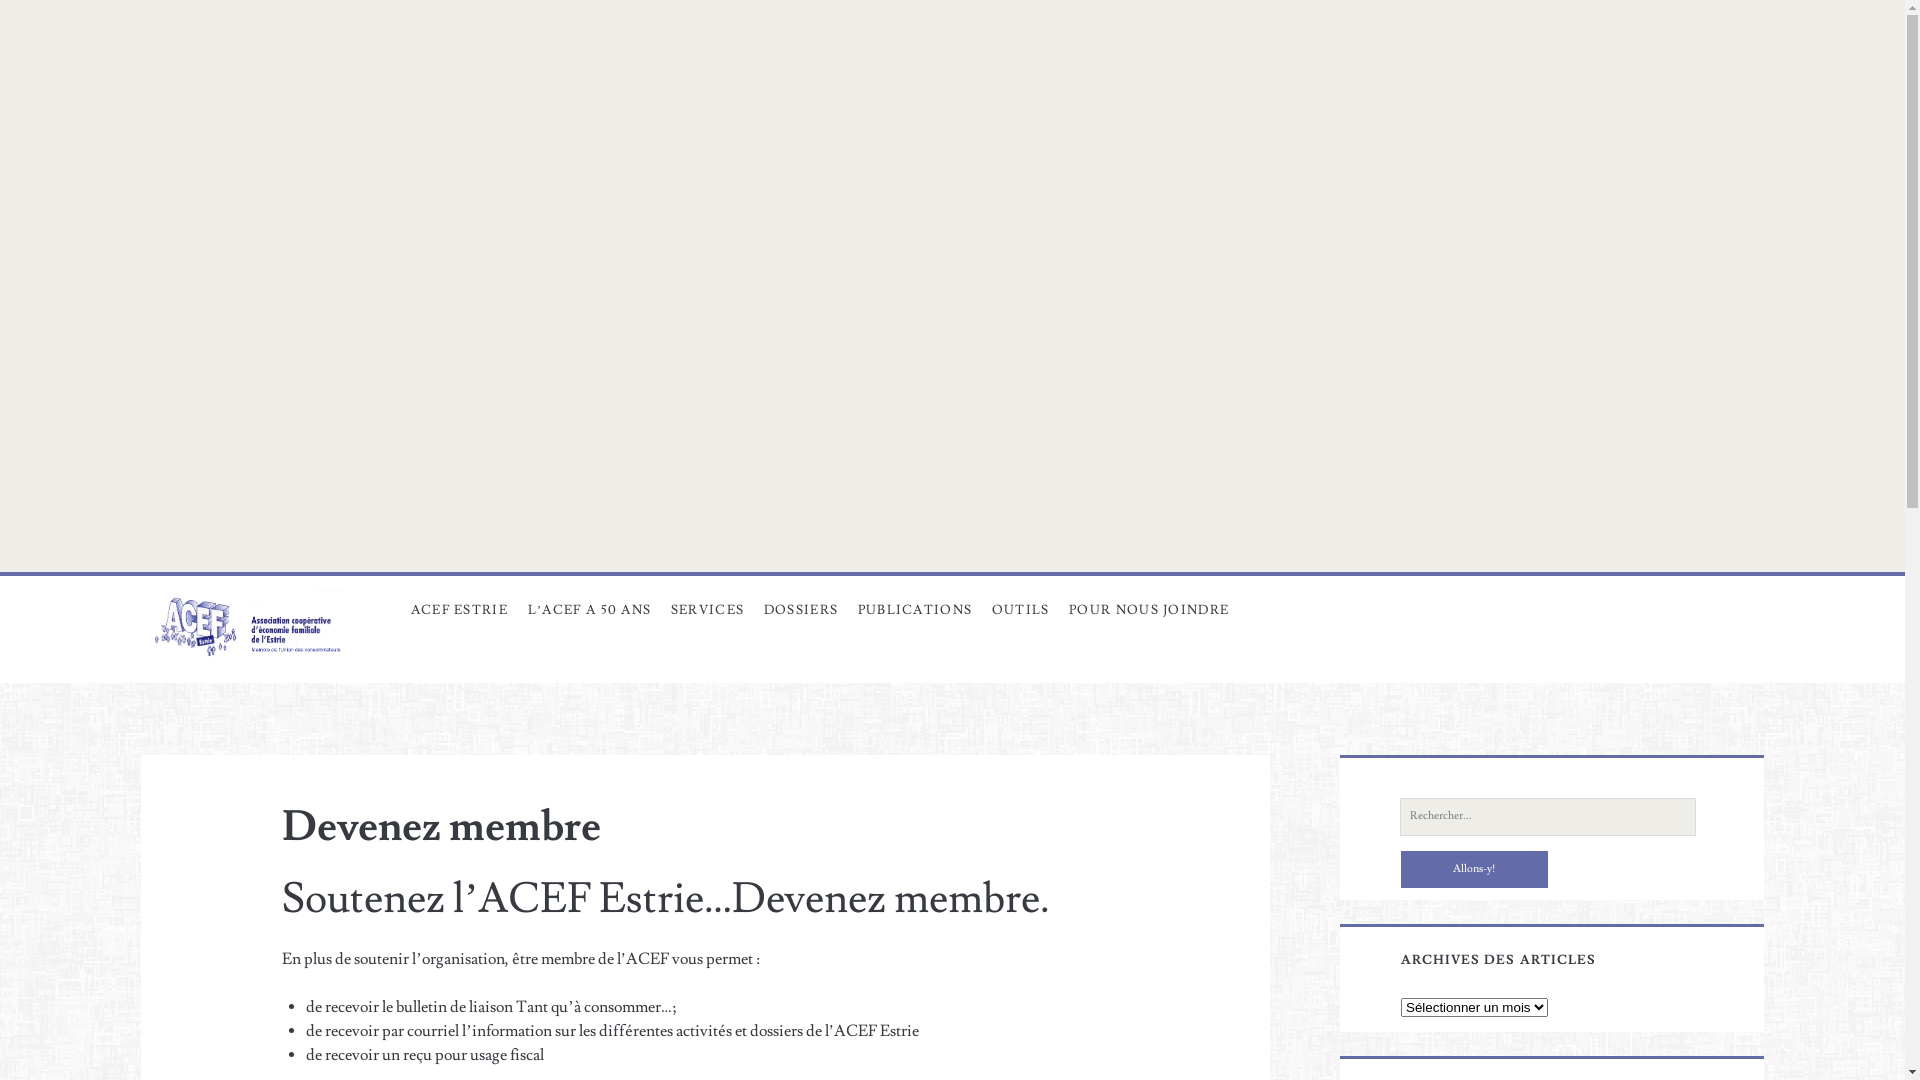  Describe the element at coordinates (460, 610) in the screenshot. I see `ACEF ESTRIE` at that location.